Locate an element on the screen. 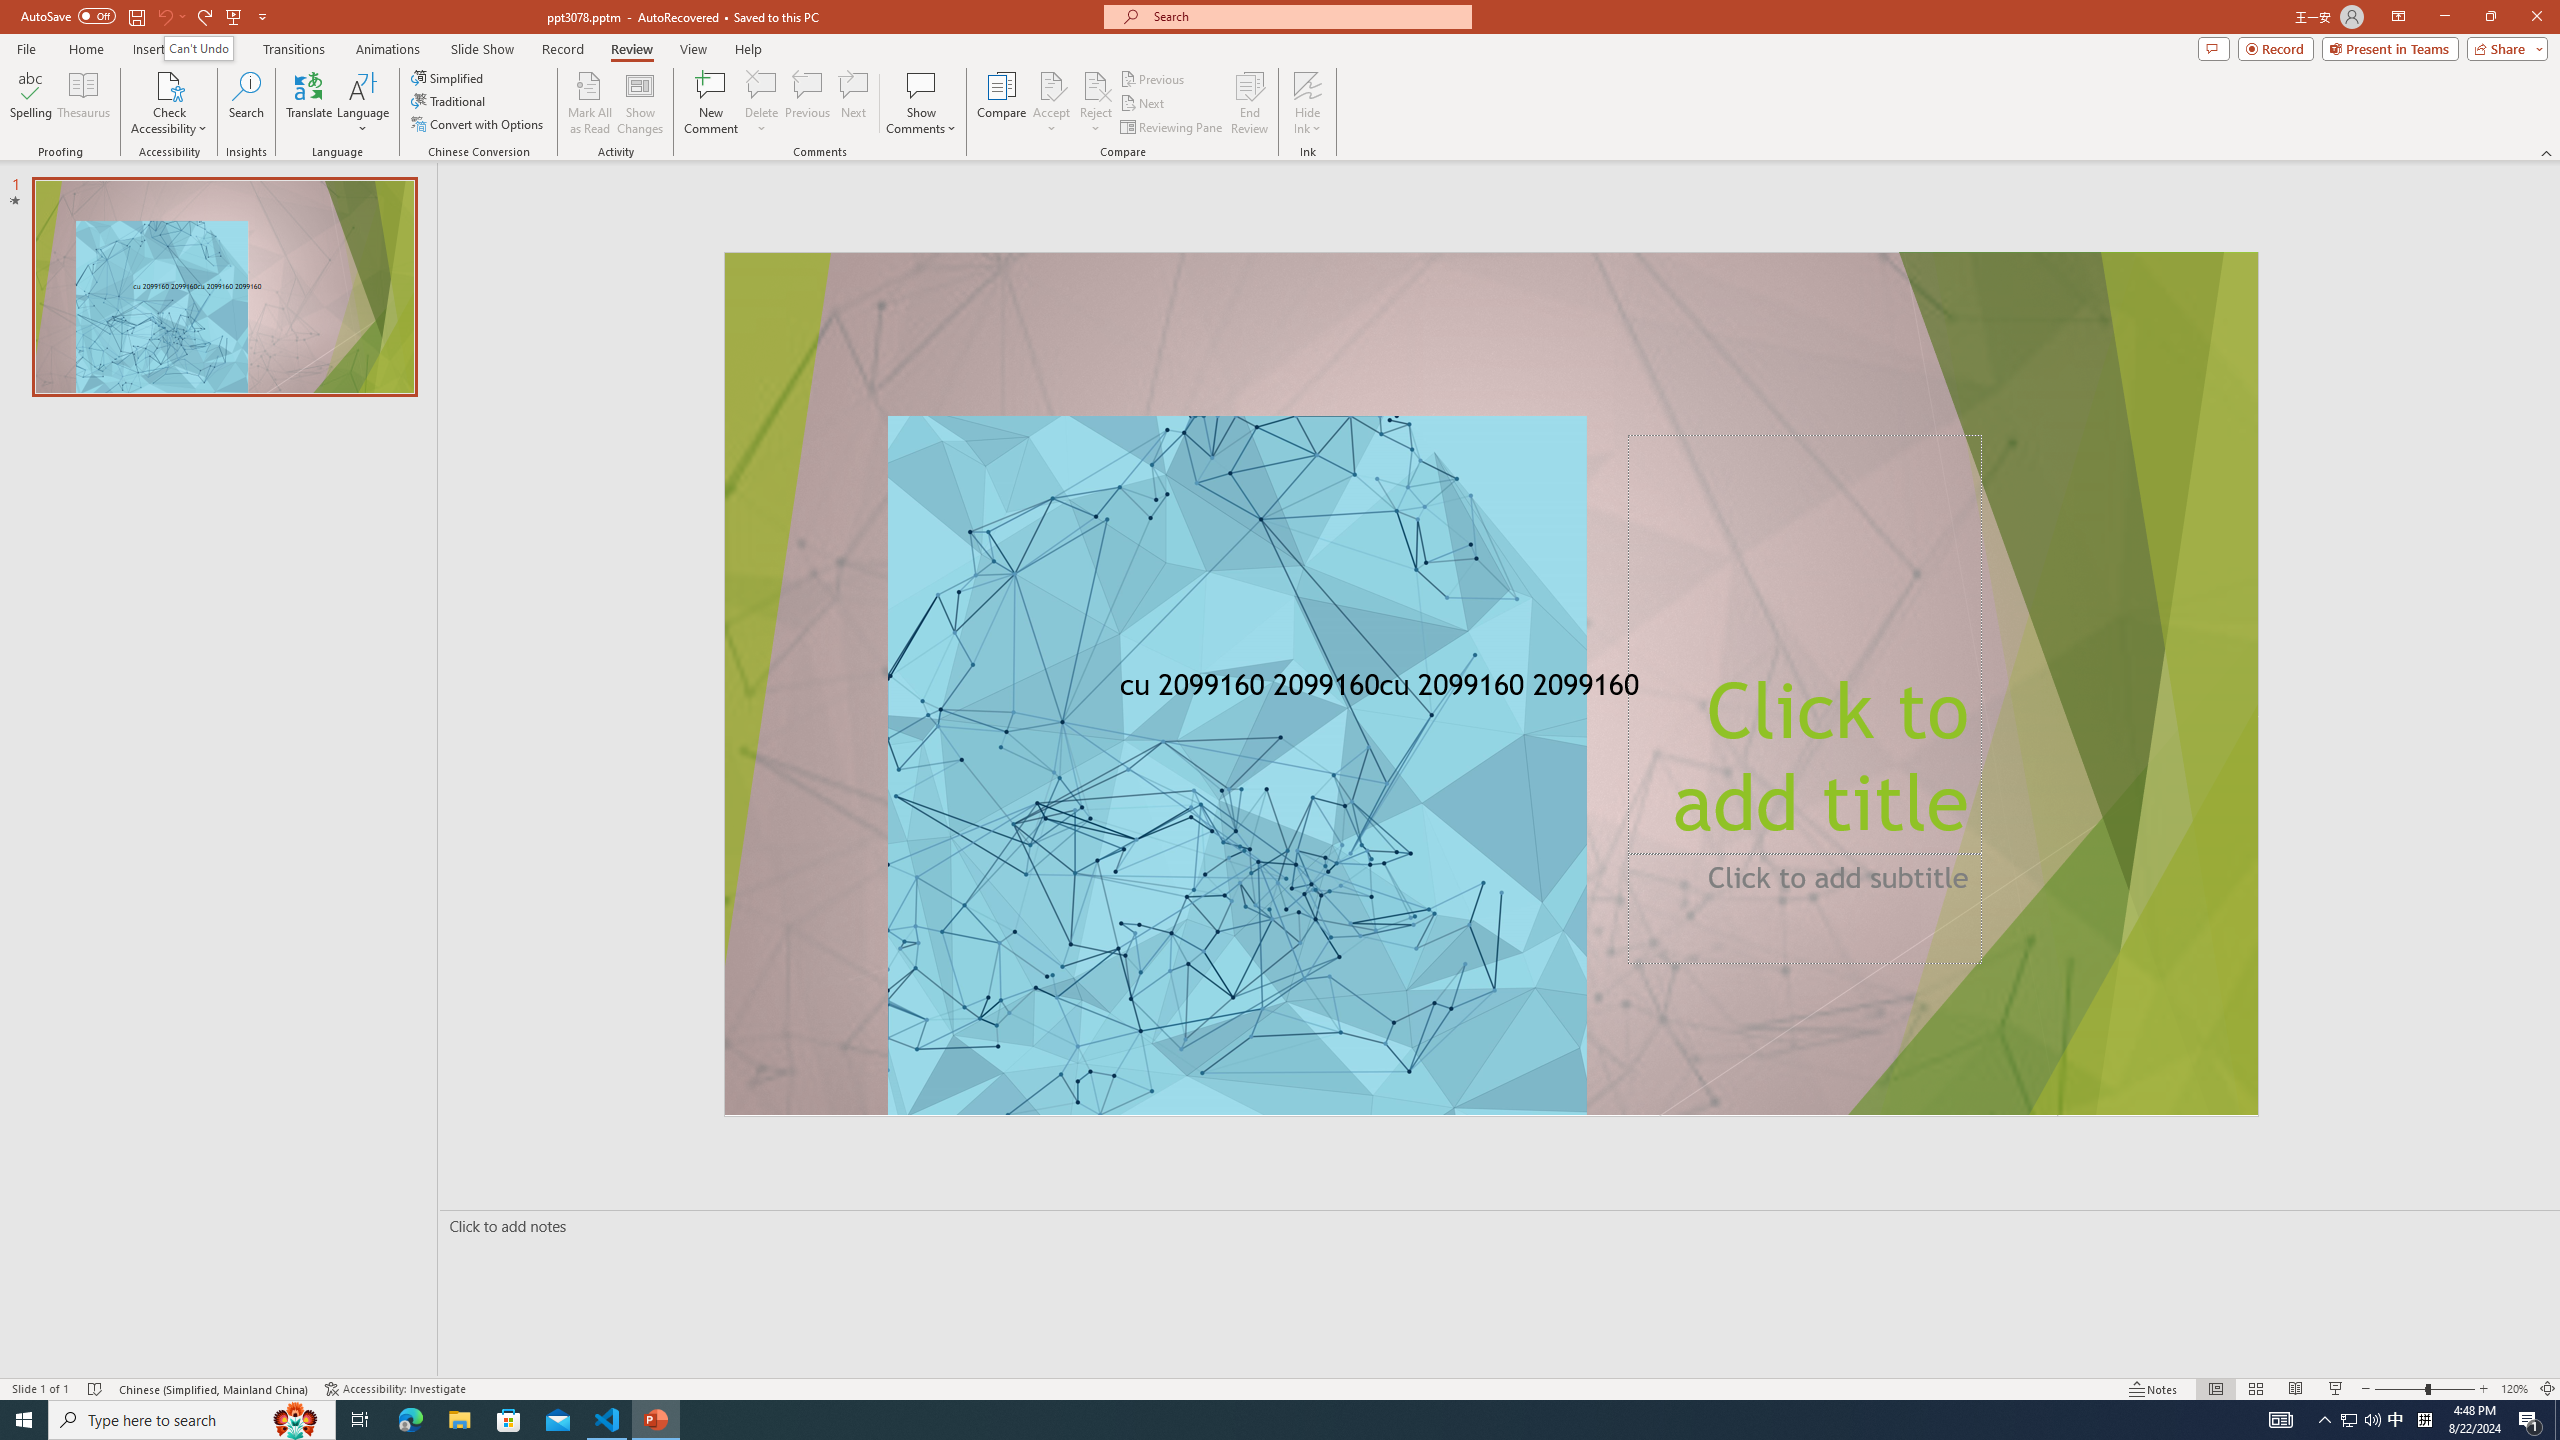 The width and height of the screenshot is (2560, 1440). Traditional is located at coordinates (449, 100).